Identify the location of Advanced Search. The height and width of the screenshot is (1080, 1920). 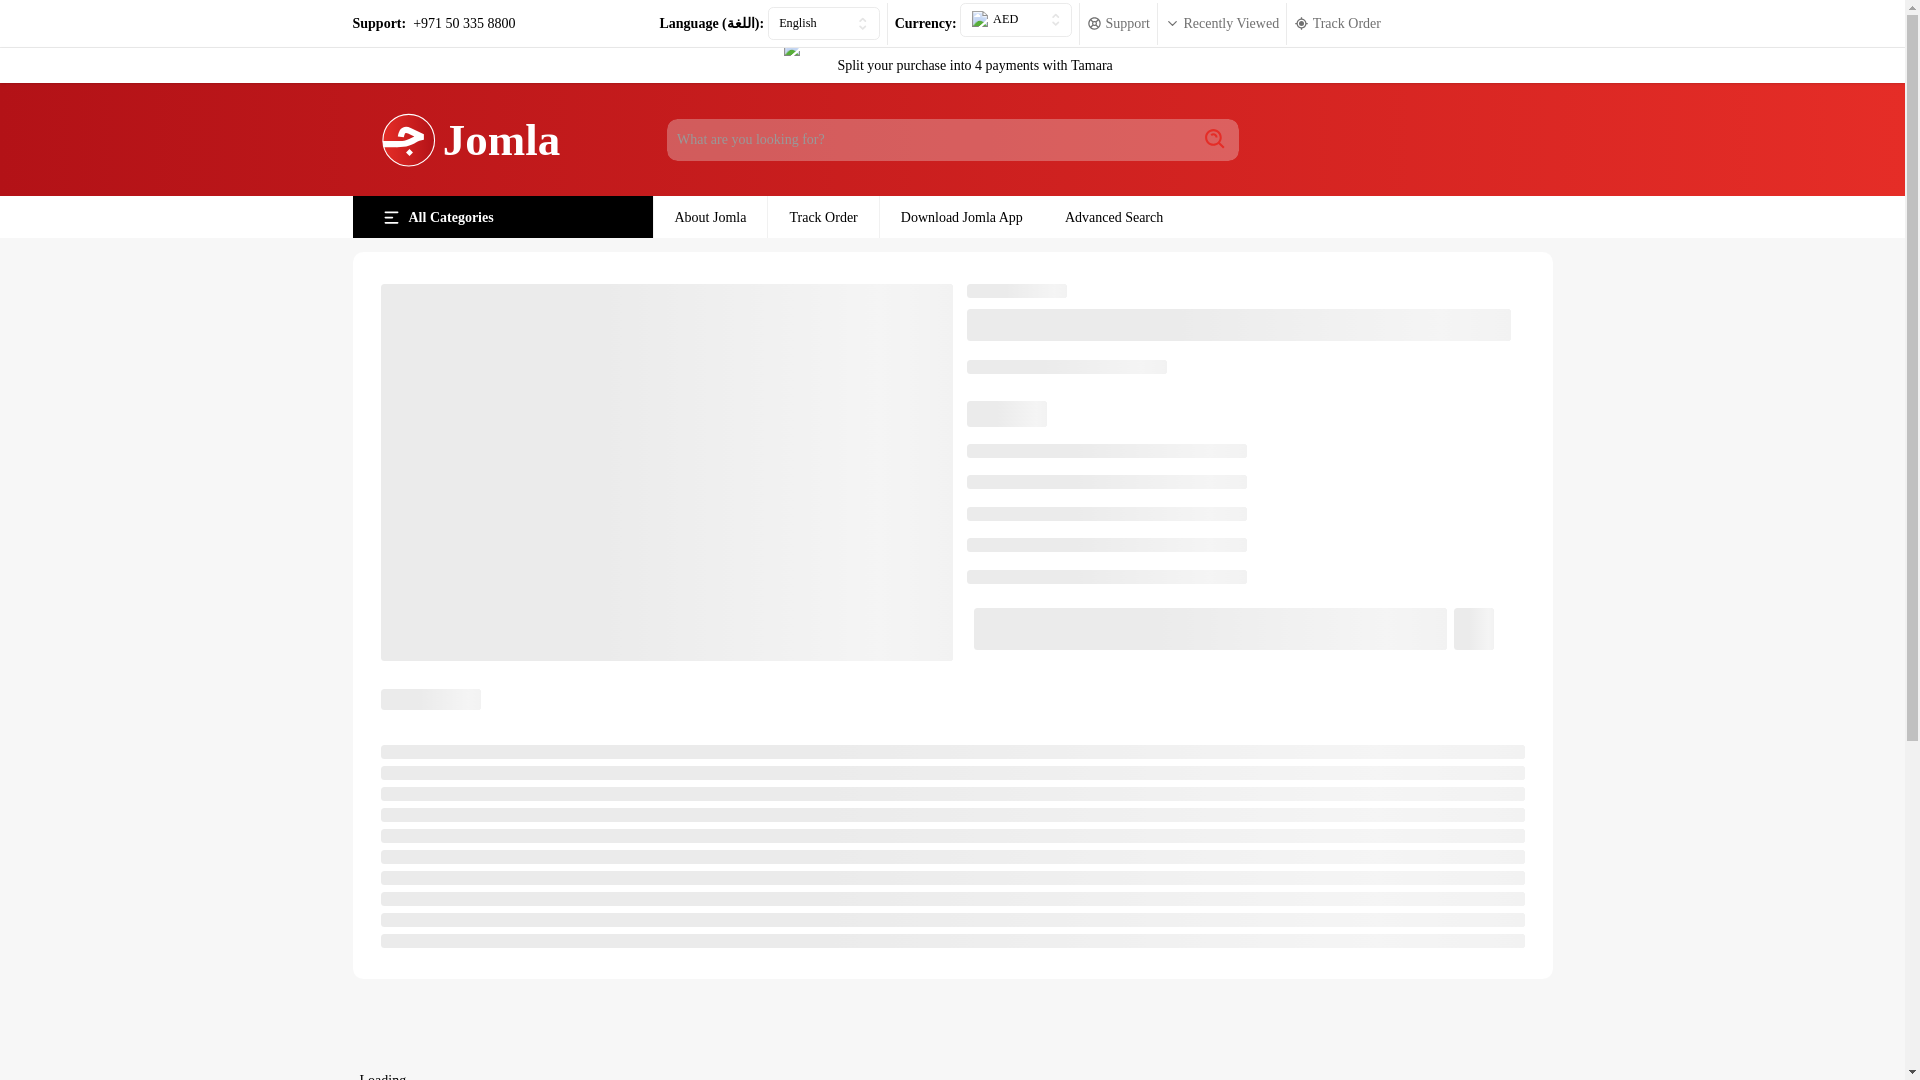
(1114, 216).